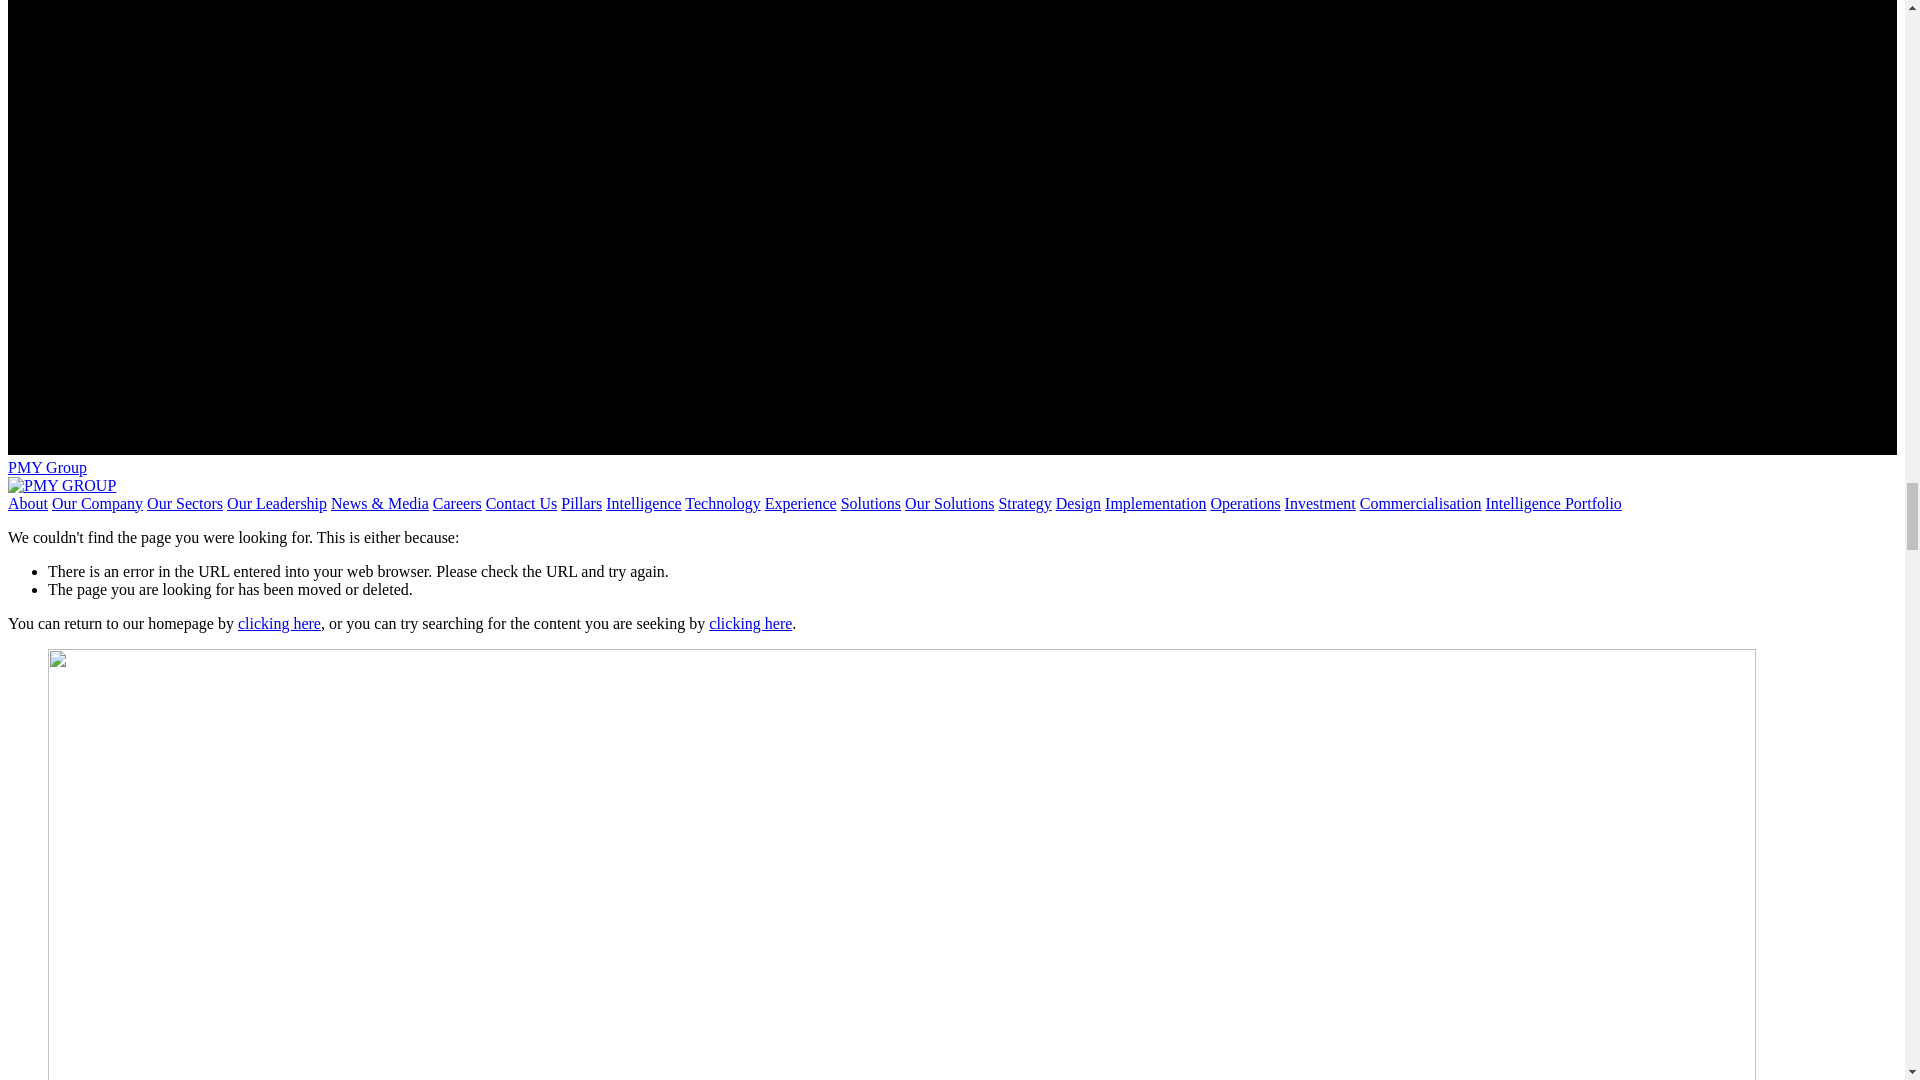 The width and height of the screenshot is (1920, 1080). What do you see at coordinates (276, 502) in the screenshot?
I see `Our Leadership` at bounding box center [276, 502].